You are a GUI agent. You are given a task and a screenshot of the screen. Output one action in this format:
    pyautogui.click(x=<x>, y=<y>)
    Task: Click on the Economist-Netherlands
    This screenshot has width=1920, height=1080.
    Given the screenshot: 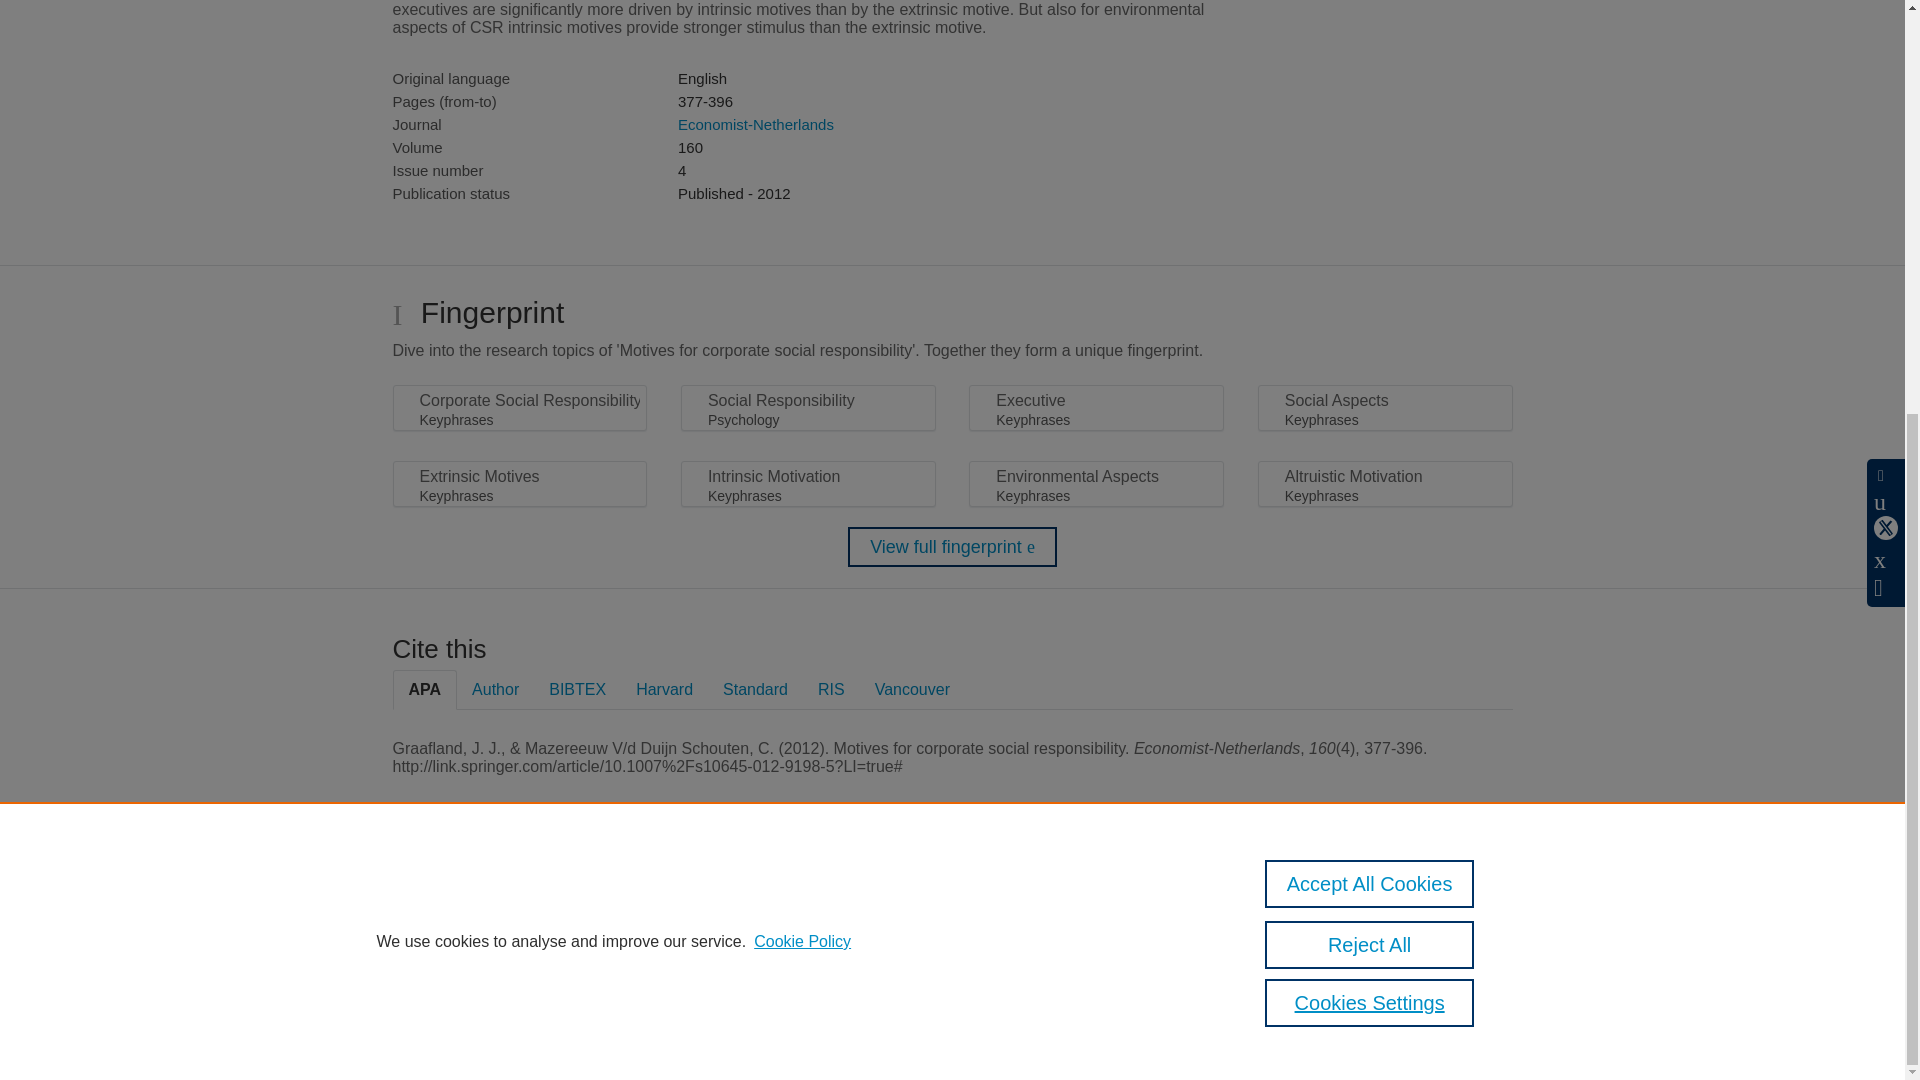 What is the action you would take?
    pyautogui.click(x=755, y=124)
    